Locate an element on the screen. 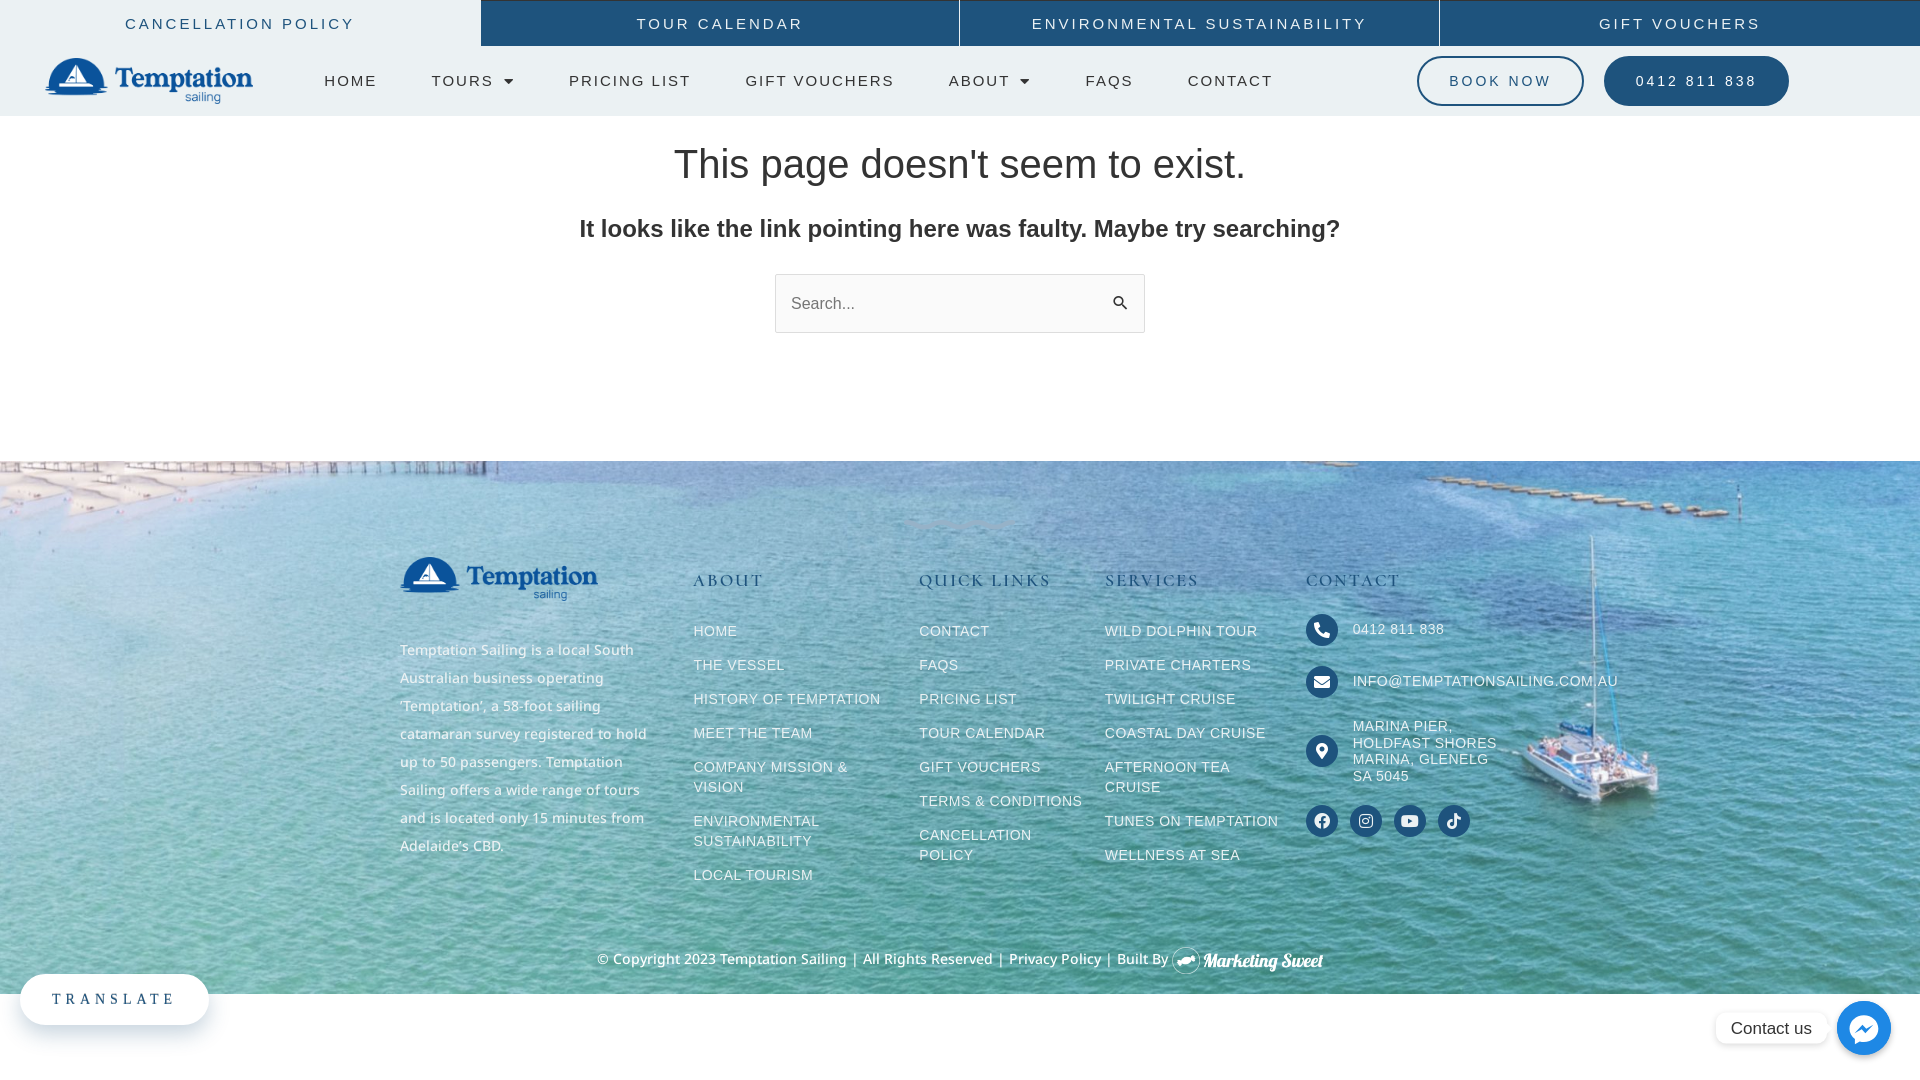  HOME is located at coordinates (796, 631).